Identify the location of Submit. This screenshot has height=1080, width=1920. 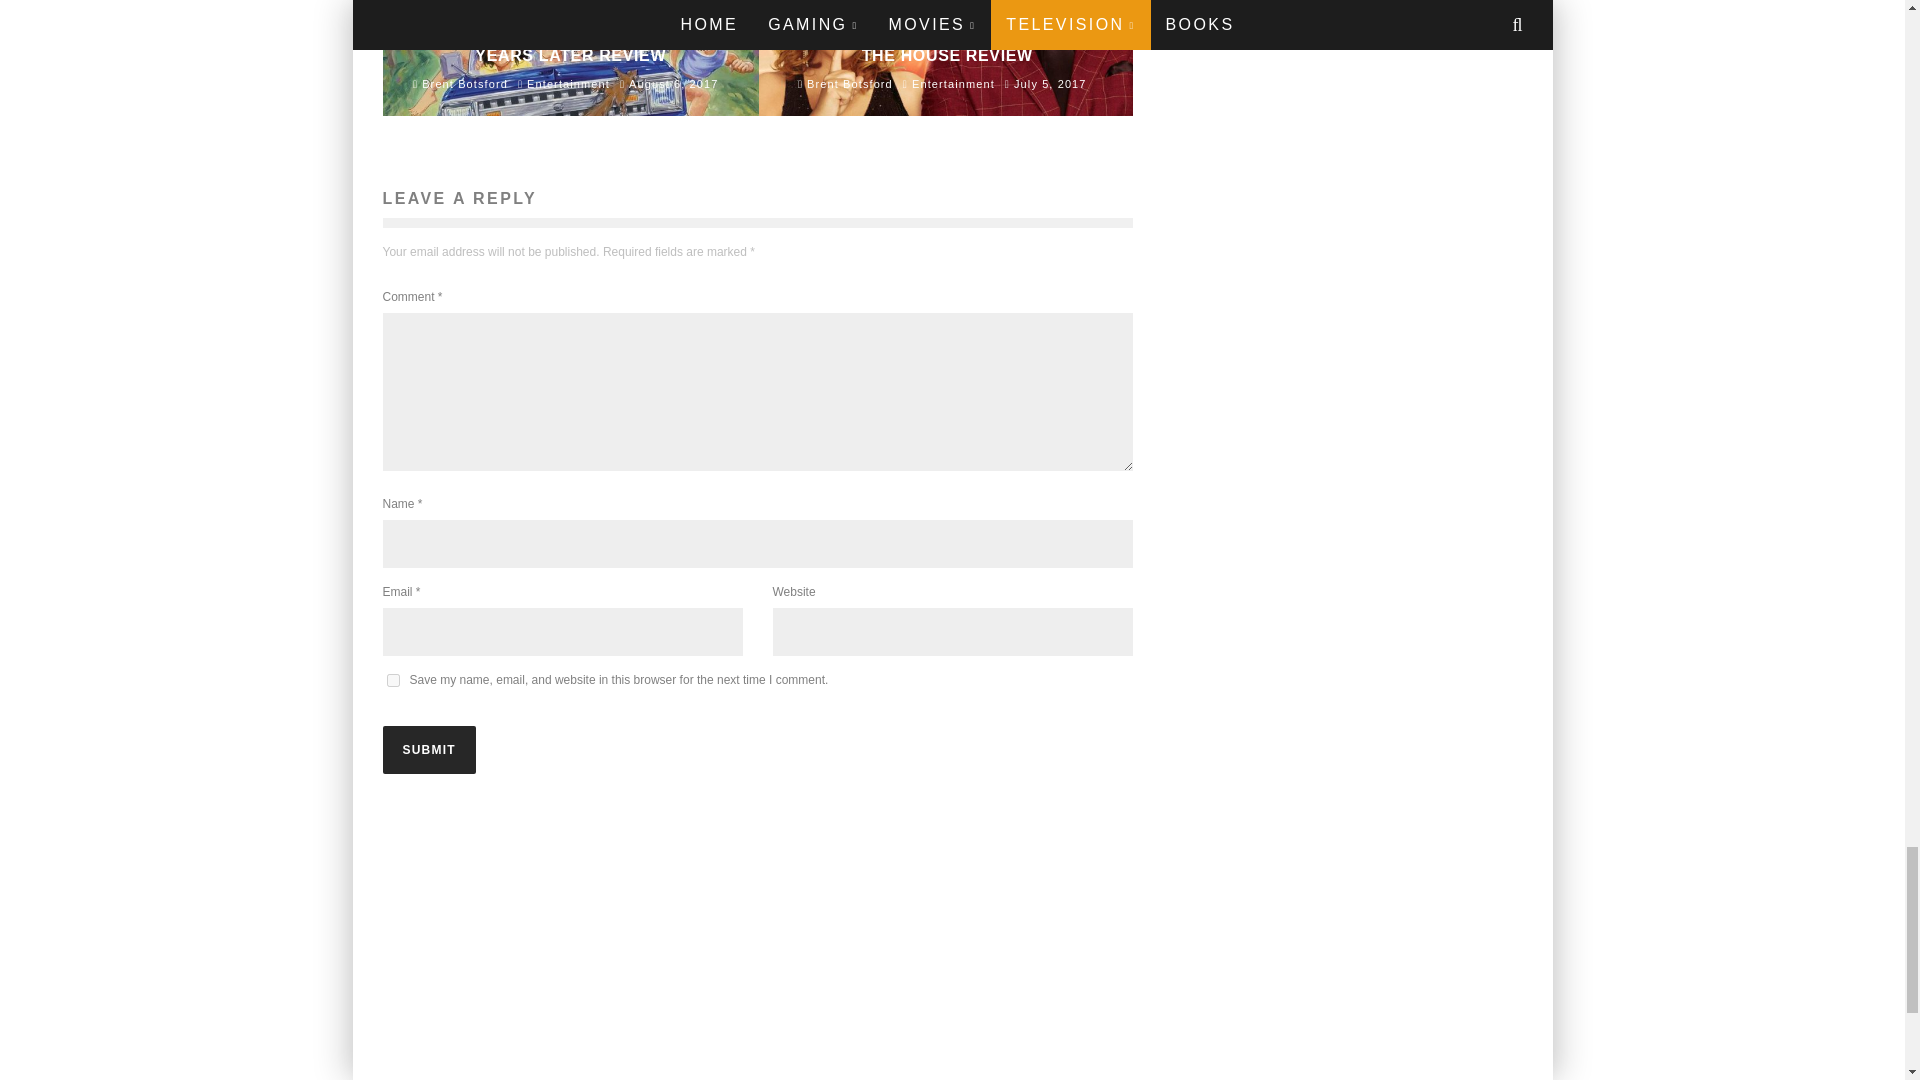
(428, 750).